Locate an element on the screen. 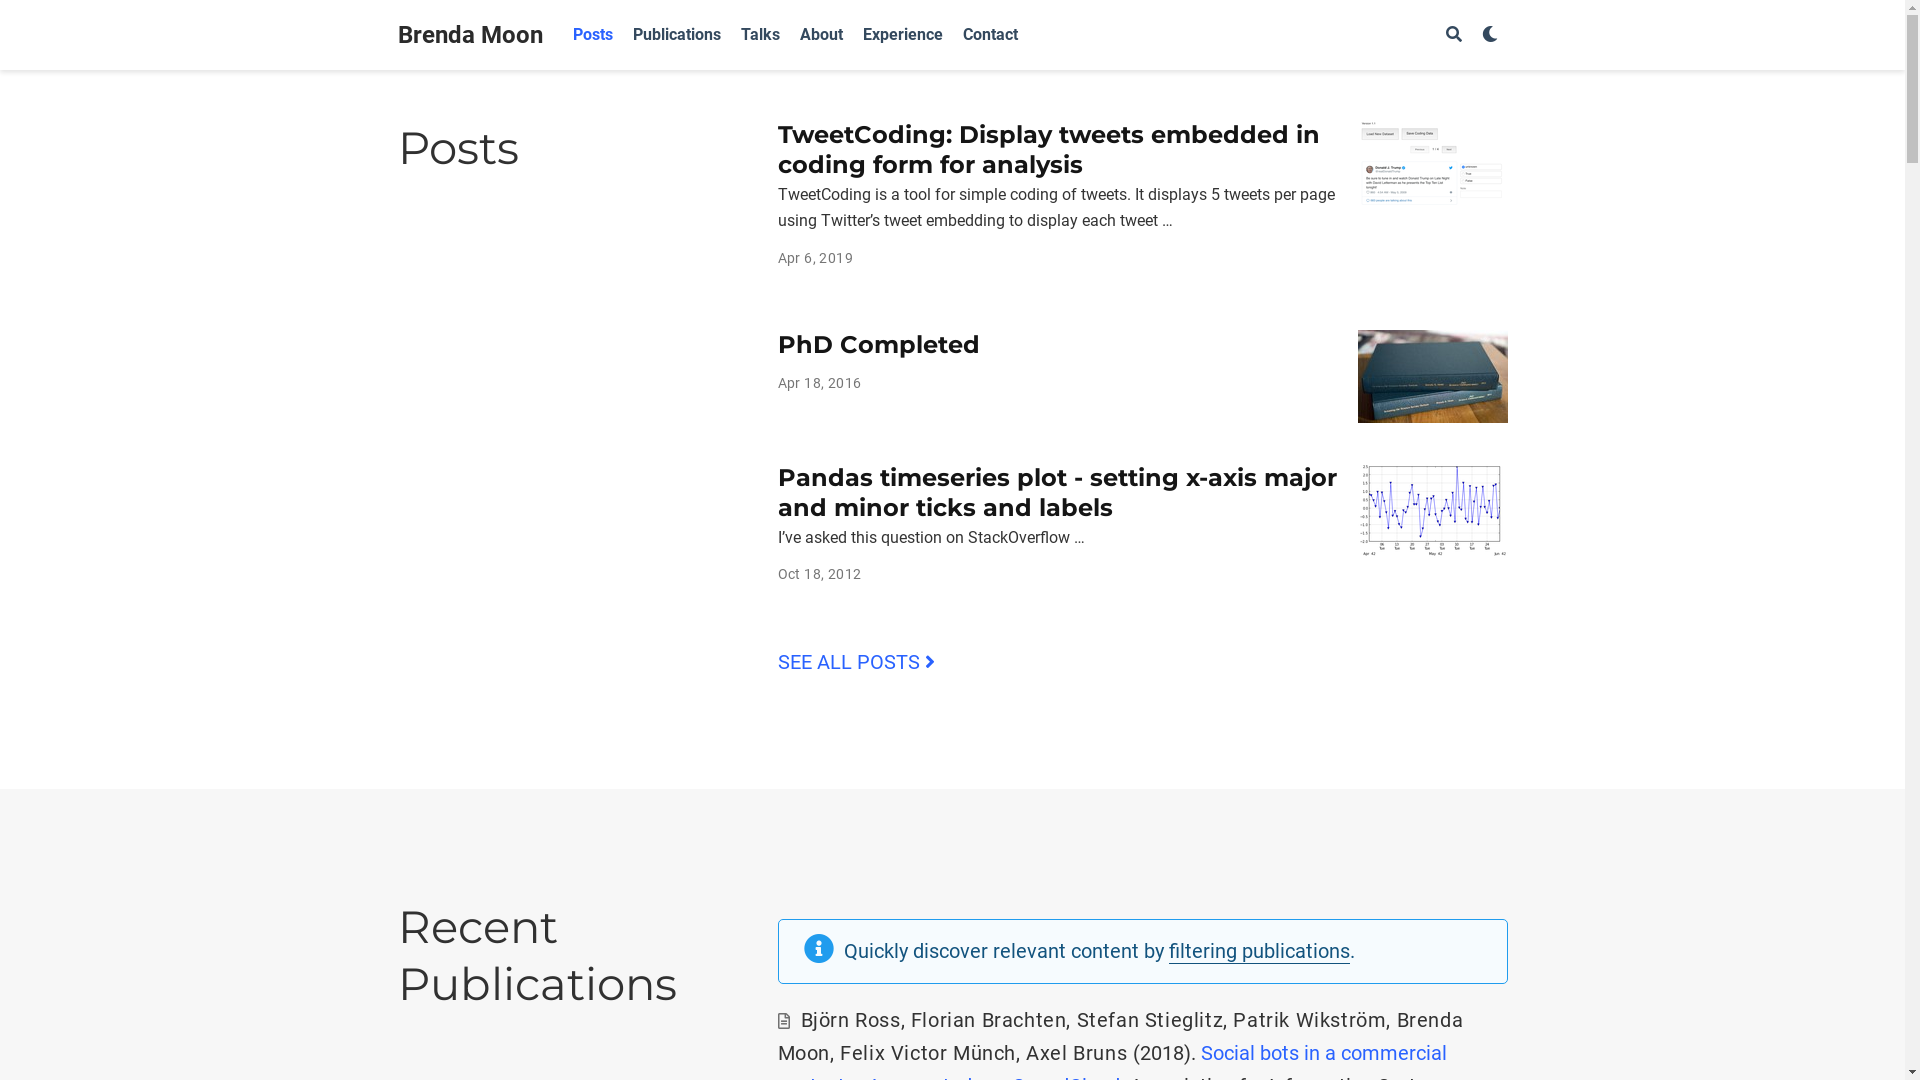  SEE ALL POSTS is located at coordinates (856, 662).